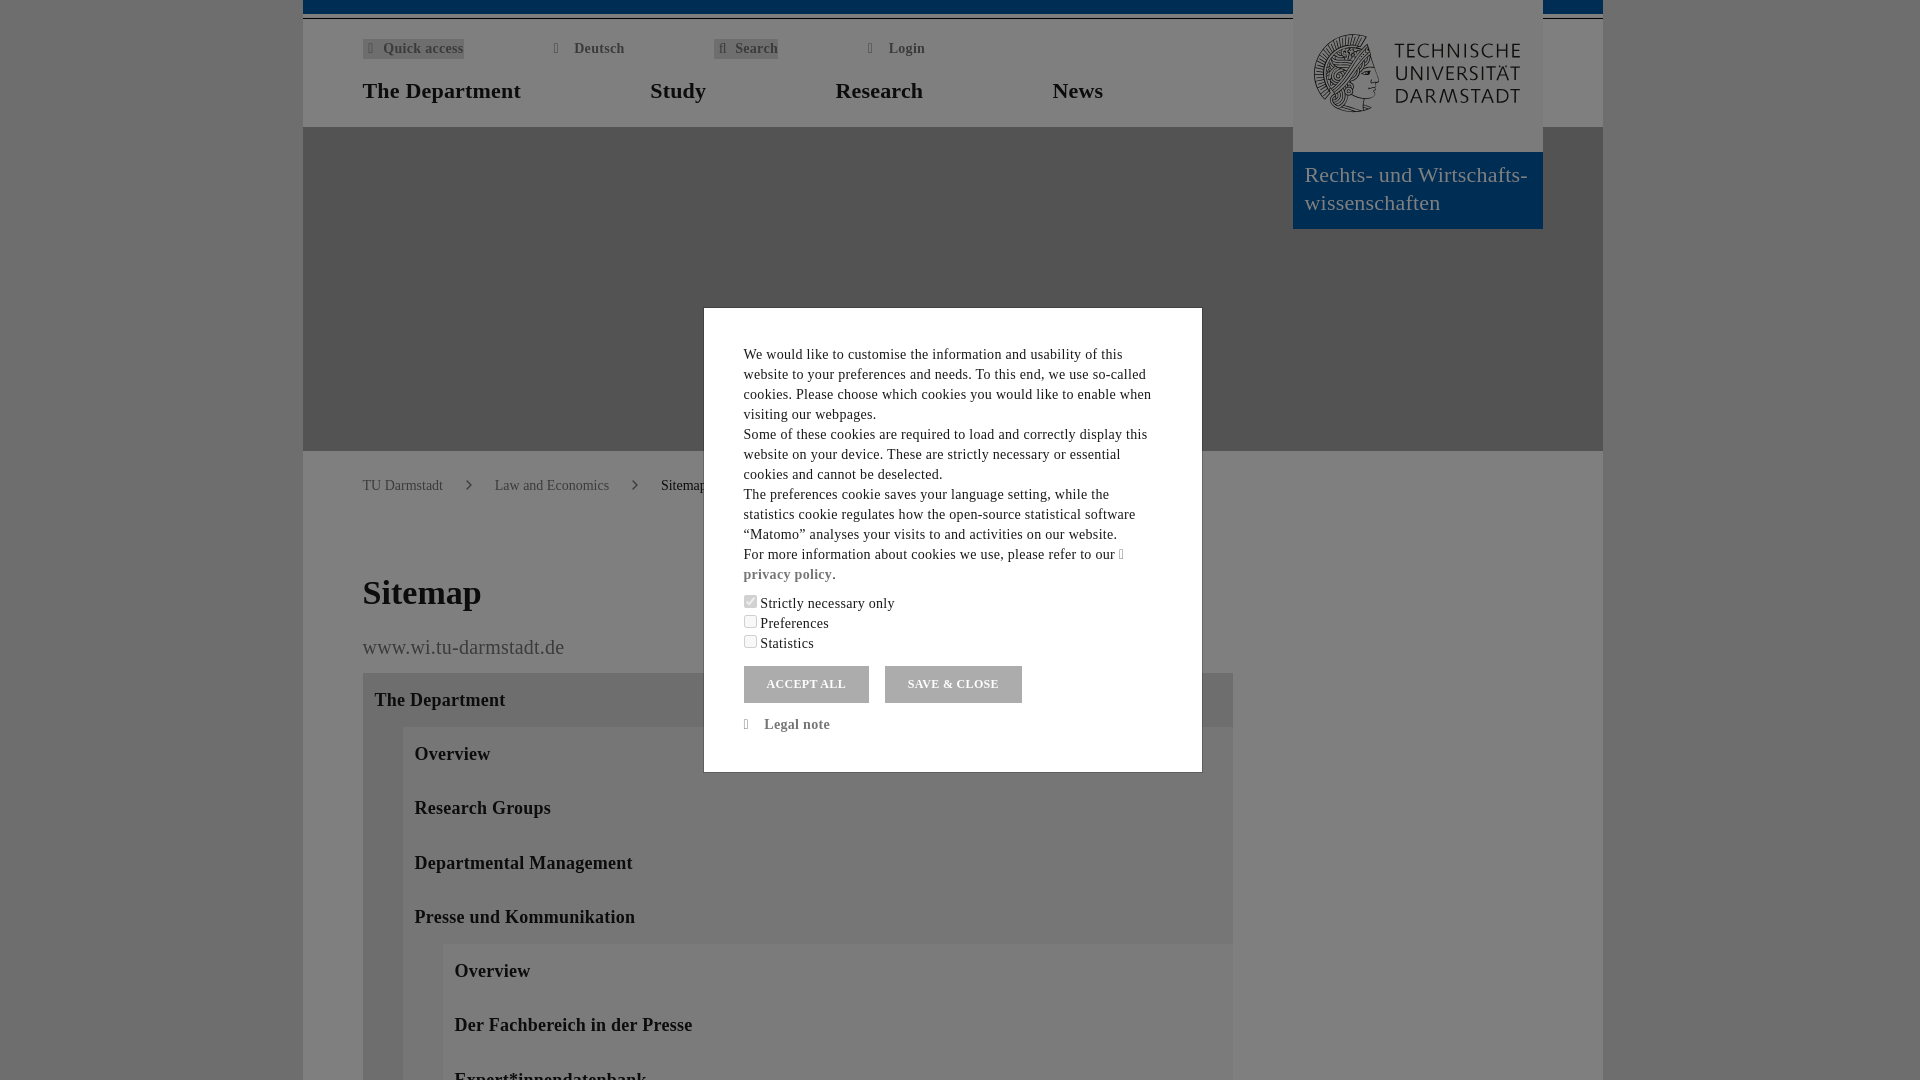 The image size is (1920, 1080). Describe the element at coordinates (1530, 92) in the screenshot. I see `Home of institution` at that location.